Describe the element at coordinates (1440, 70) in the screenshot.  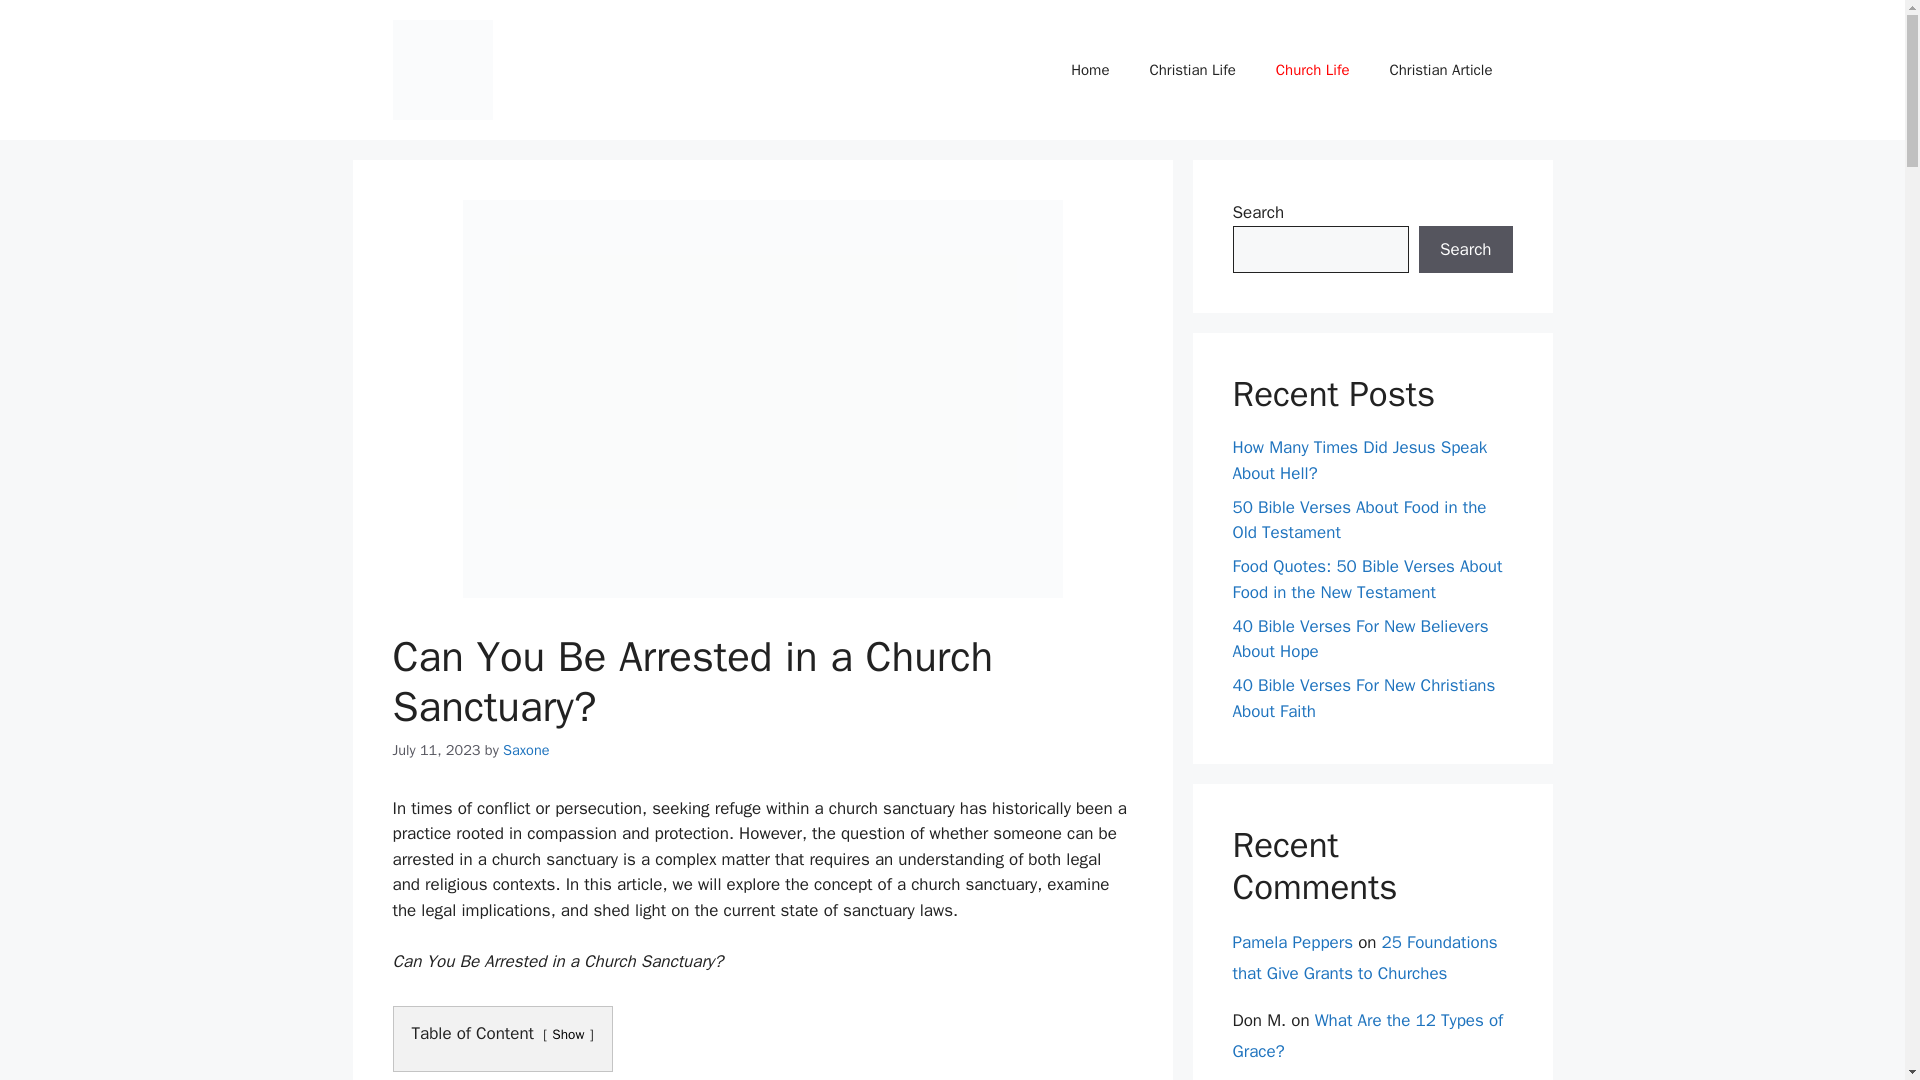
I see `Christian Article` at that location.